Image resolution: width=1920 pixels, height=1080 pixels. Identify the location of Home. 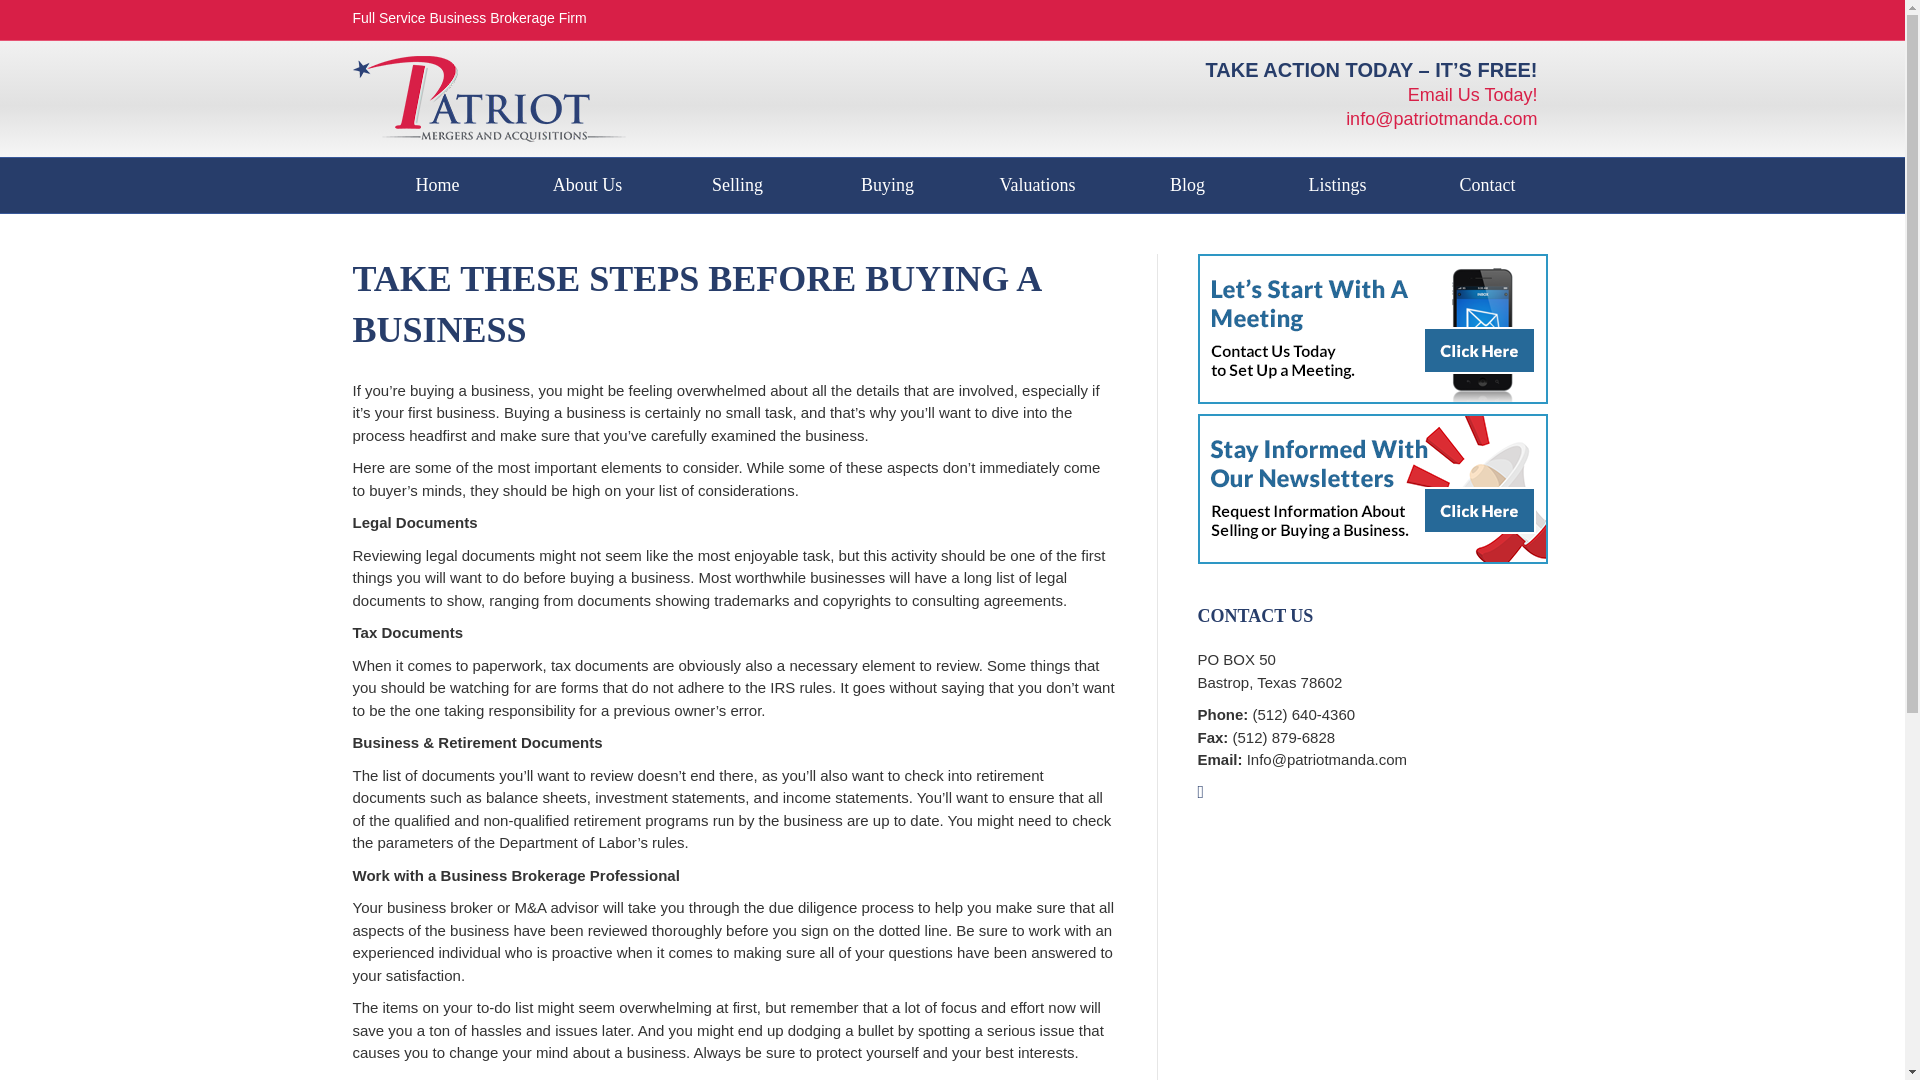
(436, 184).